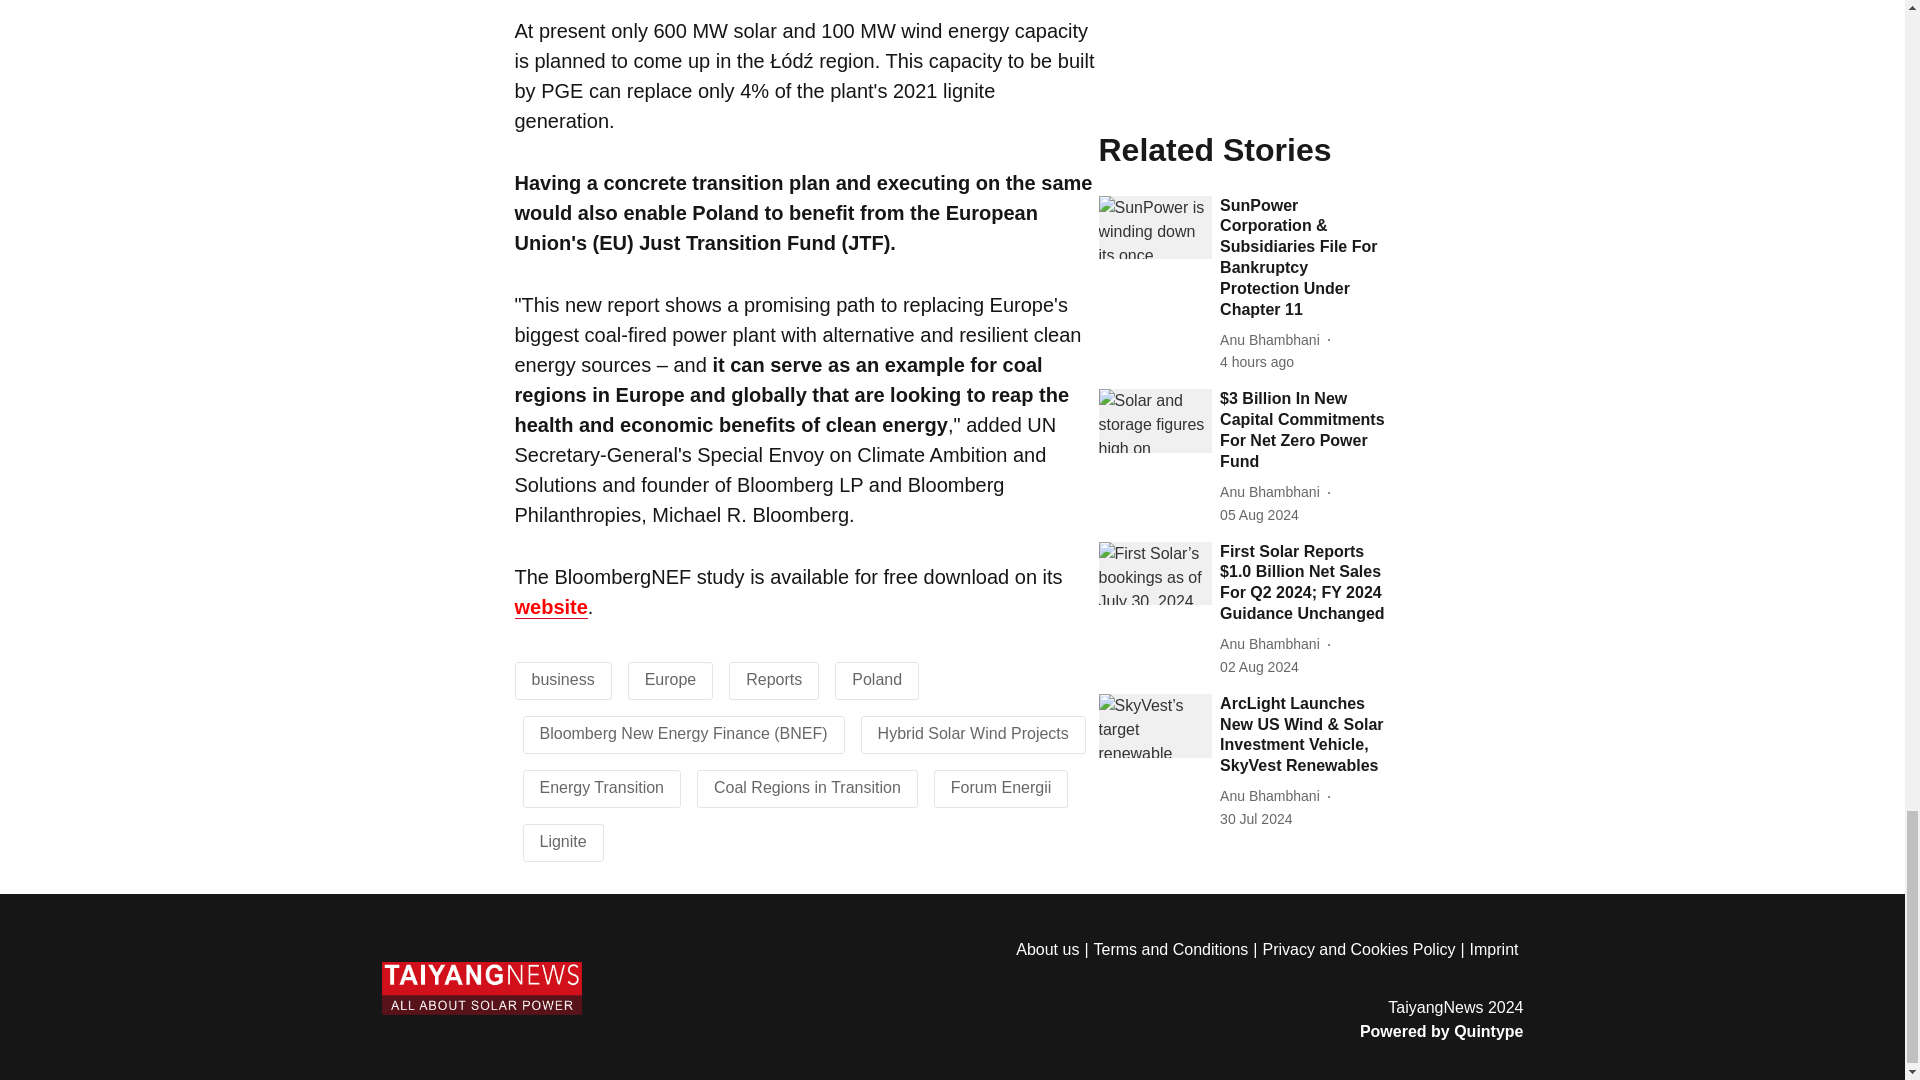 Image resolution: width=1920 pixels, height=1080 pixels. I want to click on Hybrid Solar Wind Projects, so click(973, 732).